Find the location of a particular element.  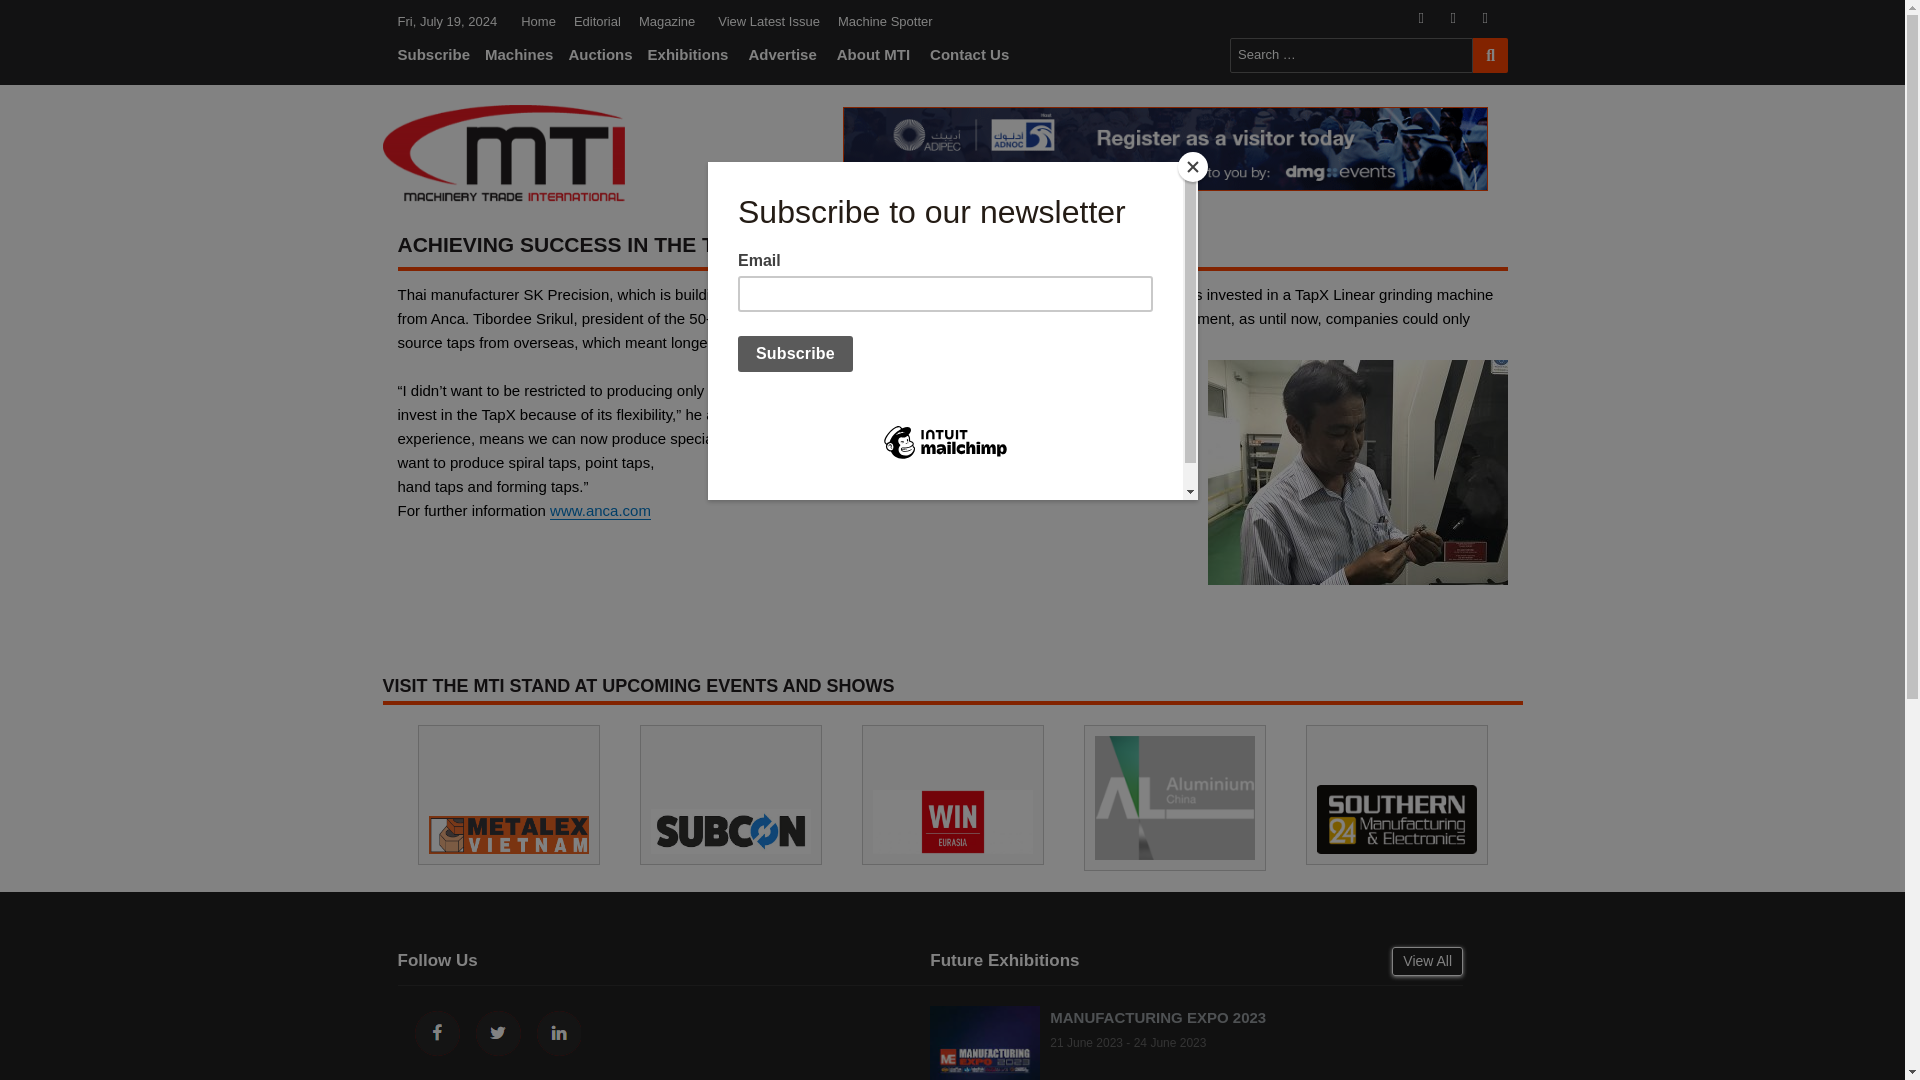

Machine Spotter is located at coordinates (886, 21).